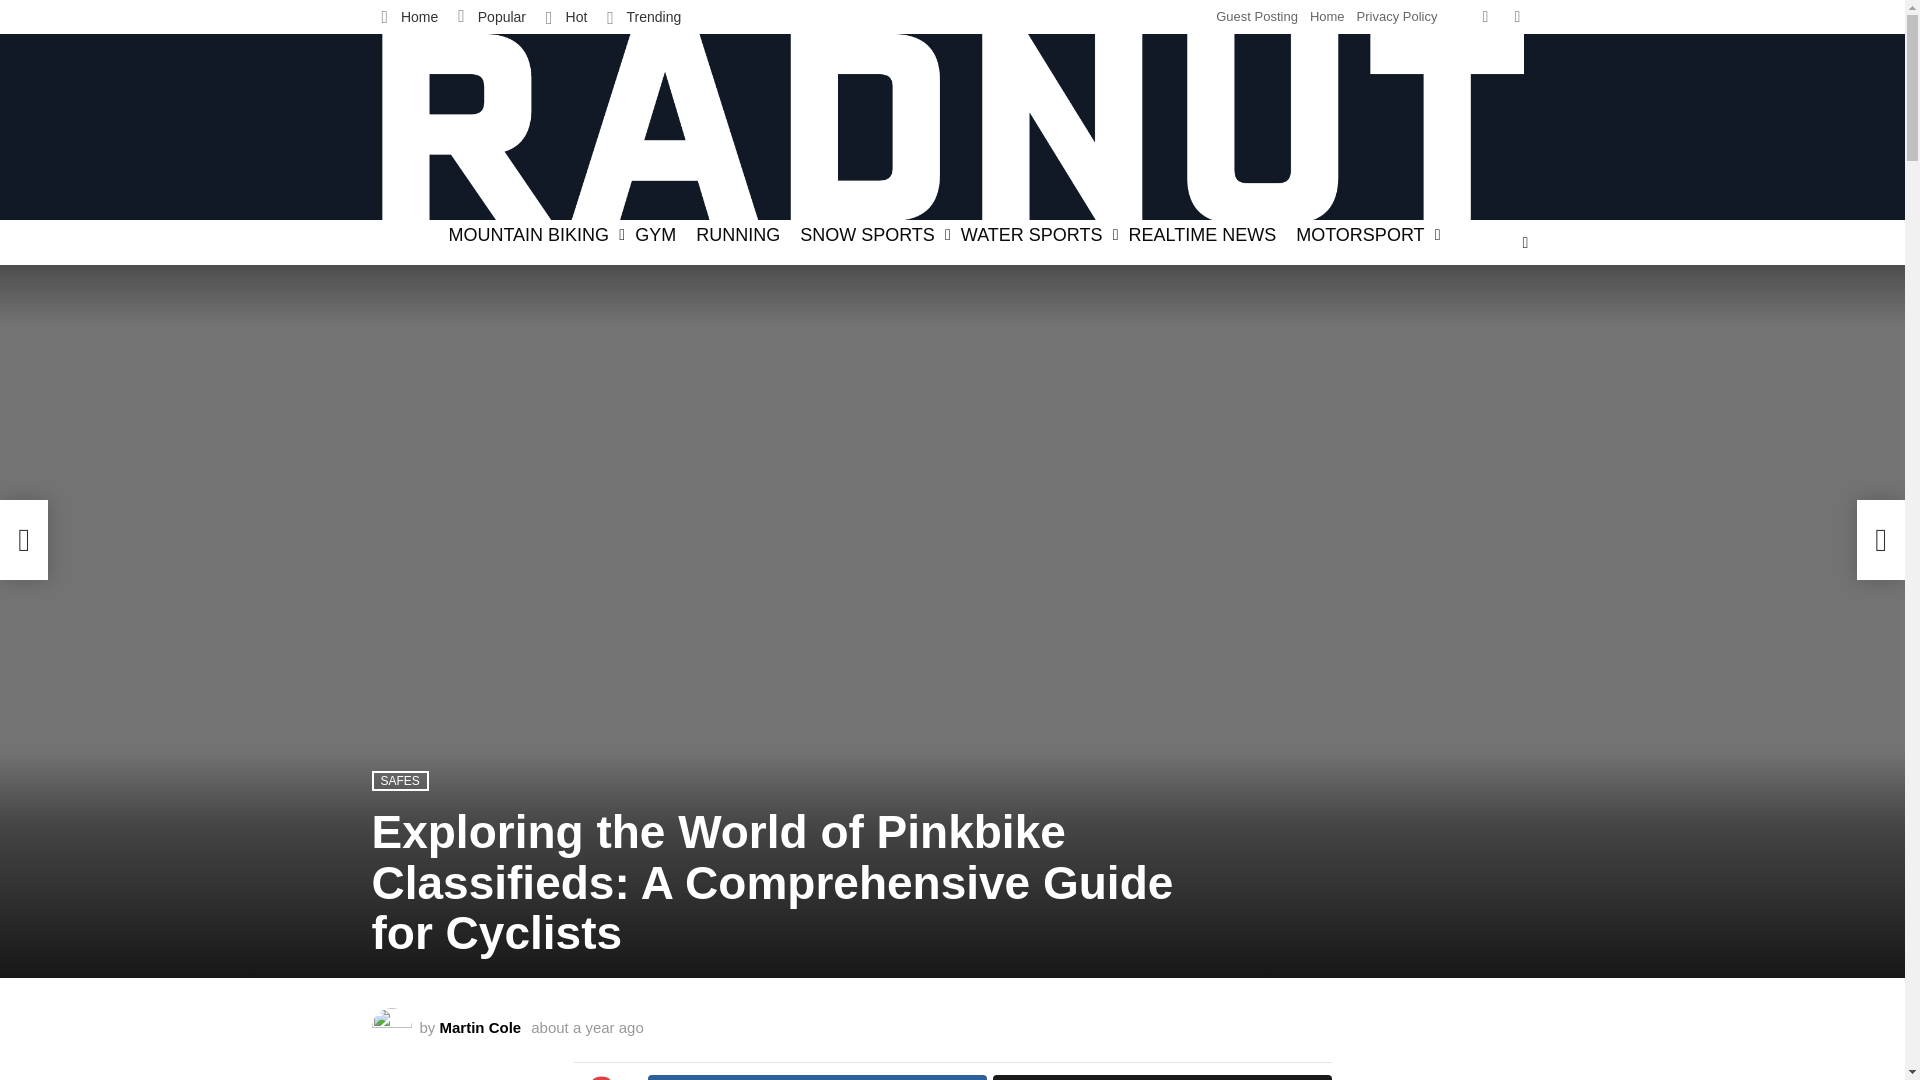 The height and width of the screenshot is (1080, 1920). Describe the element at coordinates (1363, 234) in the screenshot. I see `MOTORSPORT` at that location.